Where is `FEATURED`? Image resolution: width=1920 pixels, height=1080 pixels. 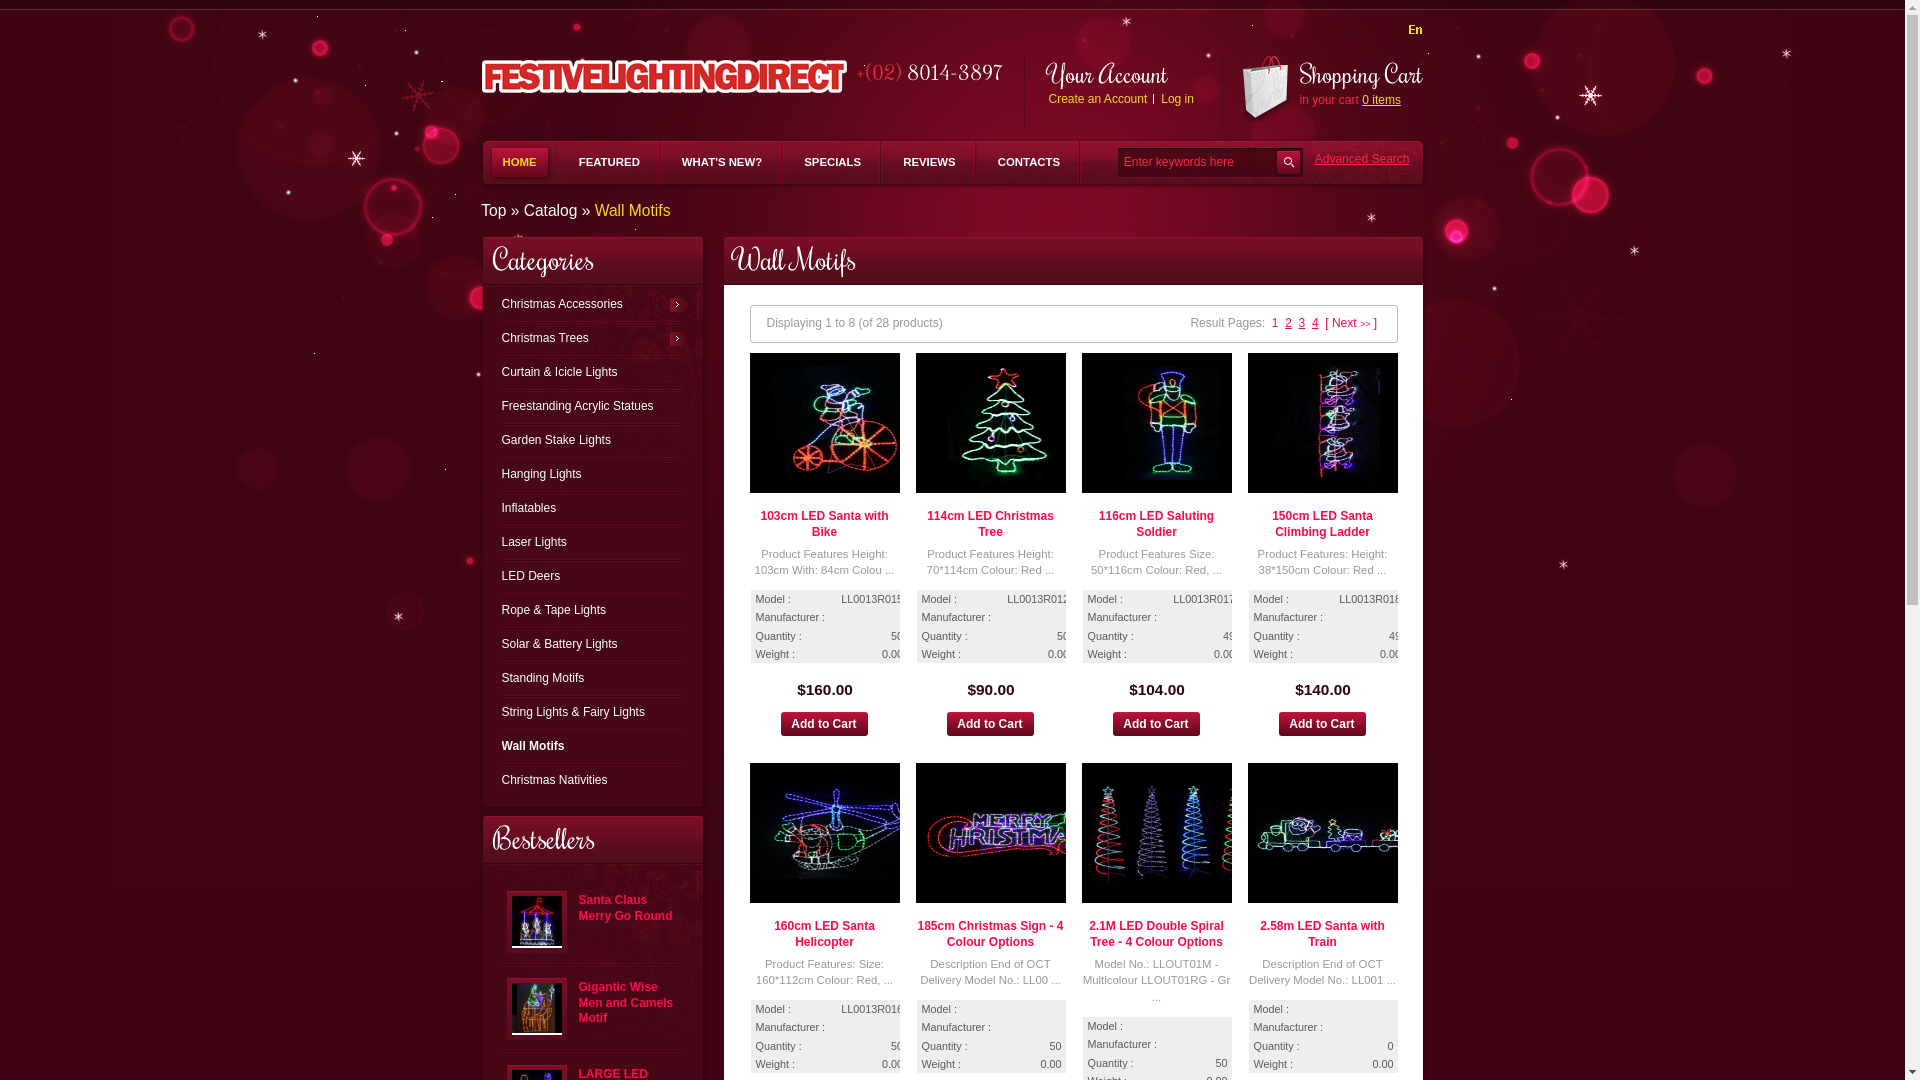
FEATURED is located at coordinates (610, 162).